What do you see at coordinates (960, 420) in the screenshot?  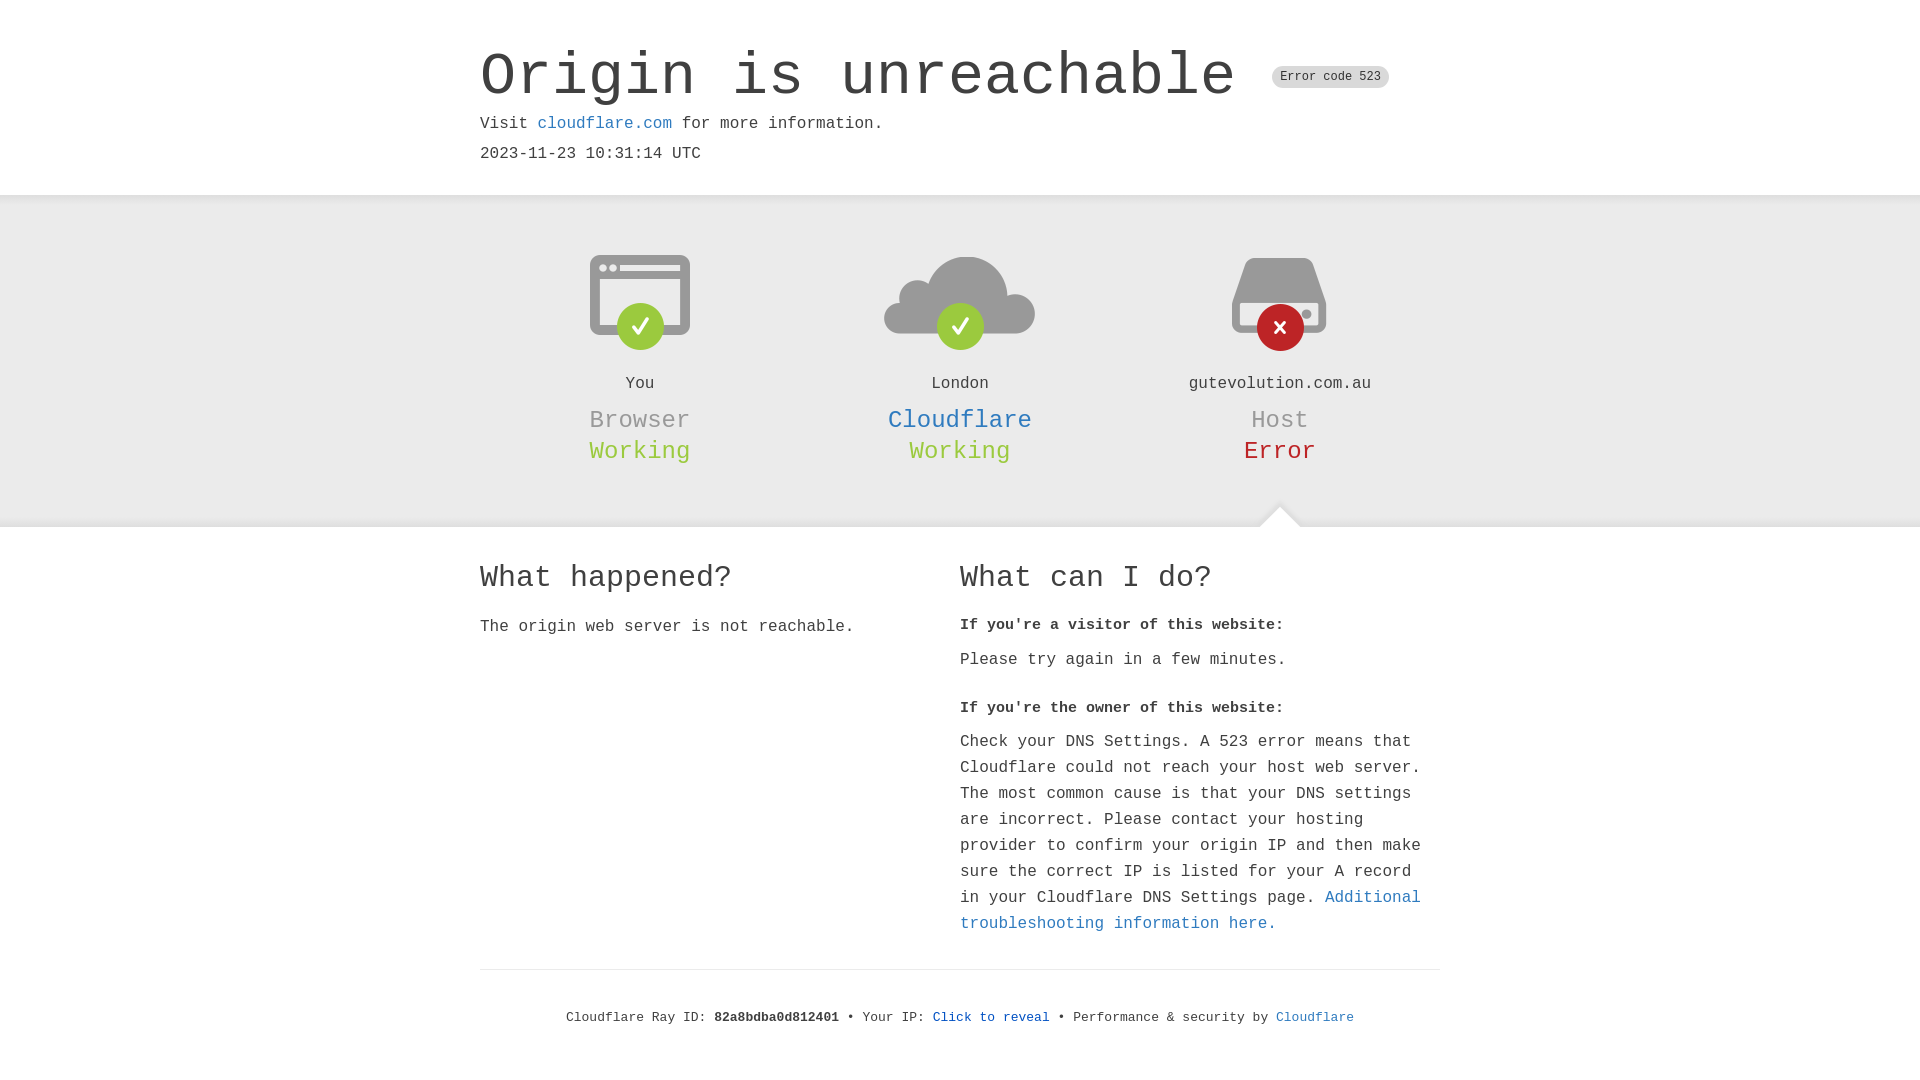 I see `Cloudflare` at bounding box center [960, 420].